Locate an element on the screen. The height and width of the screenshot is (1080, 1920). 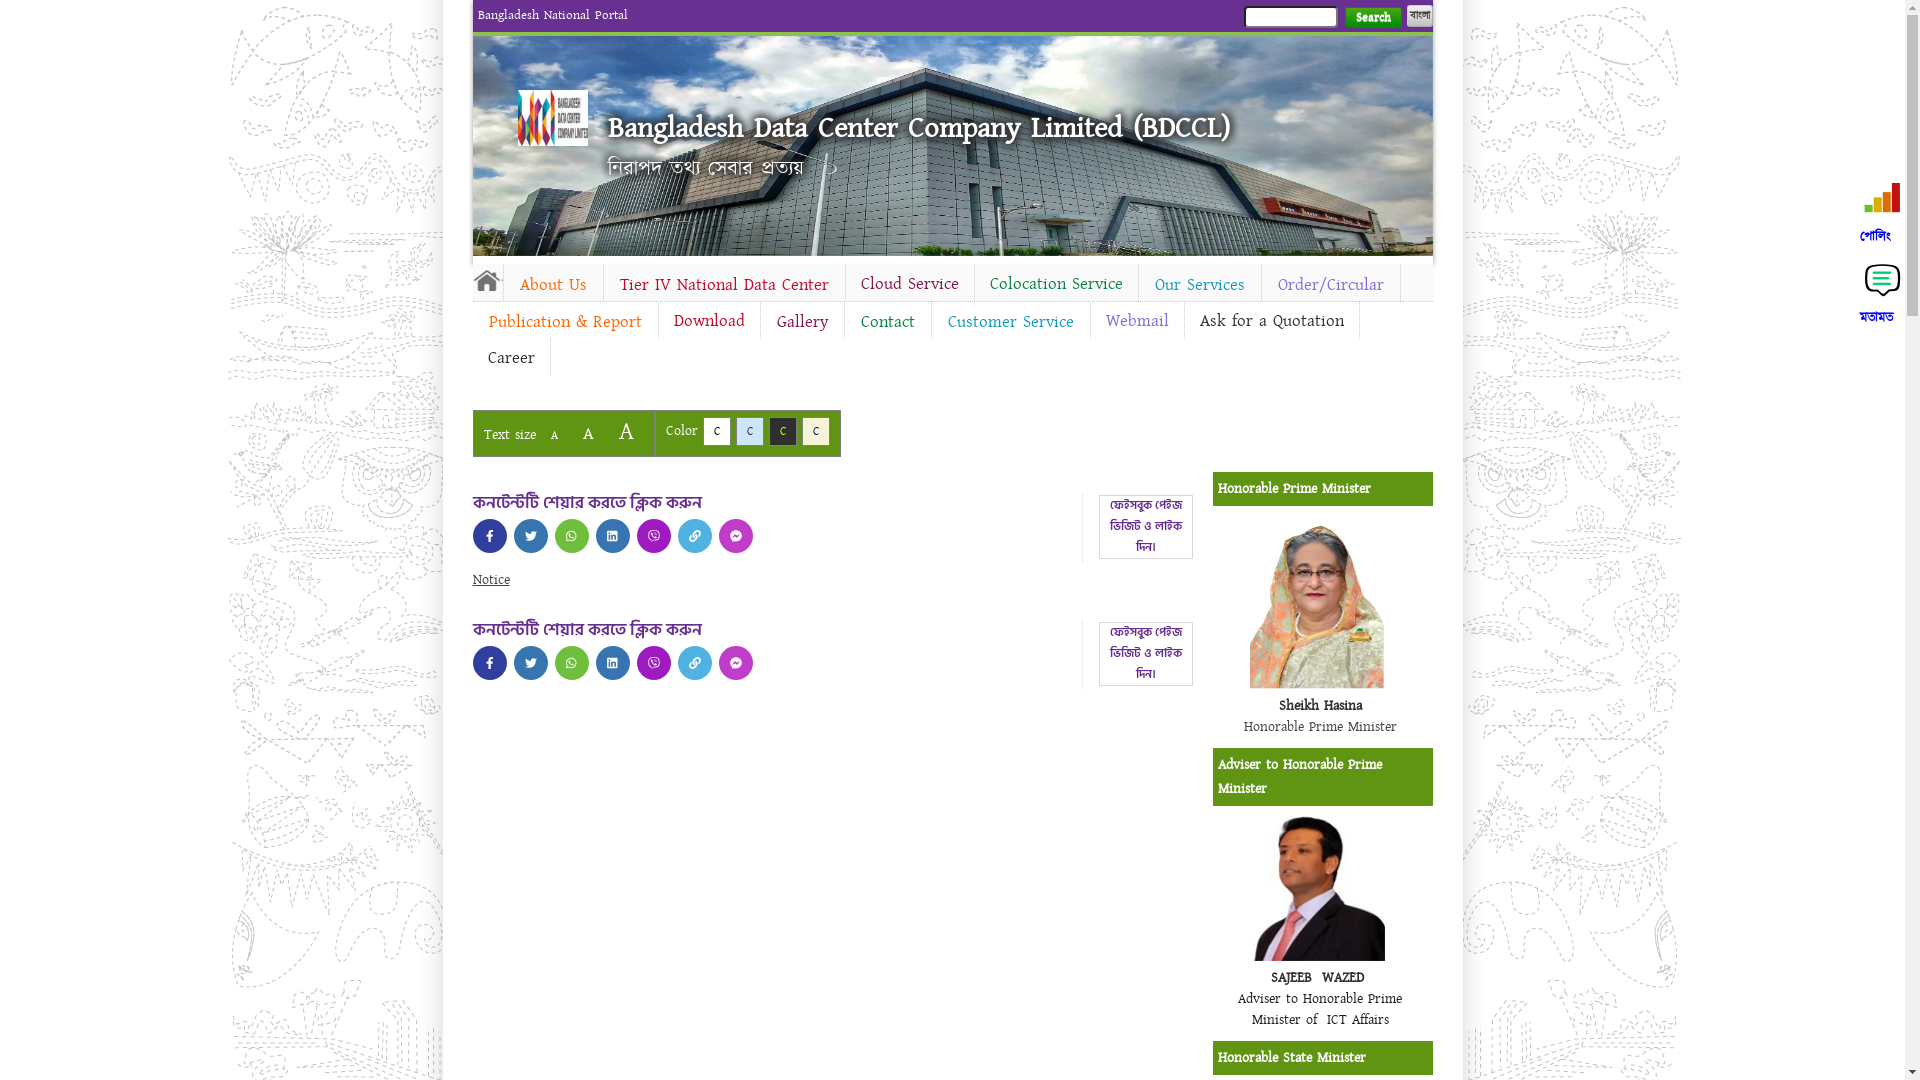
C is located at coordinates (716, 432).